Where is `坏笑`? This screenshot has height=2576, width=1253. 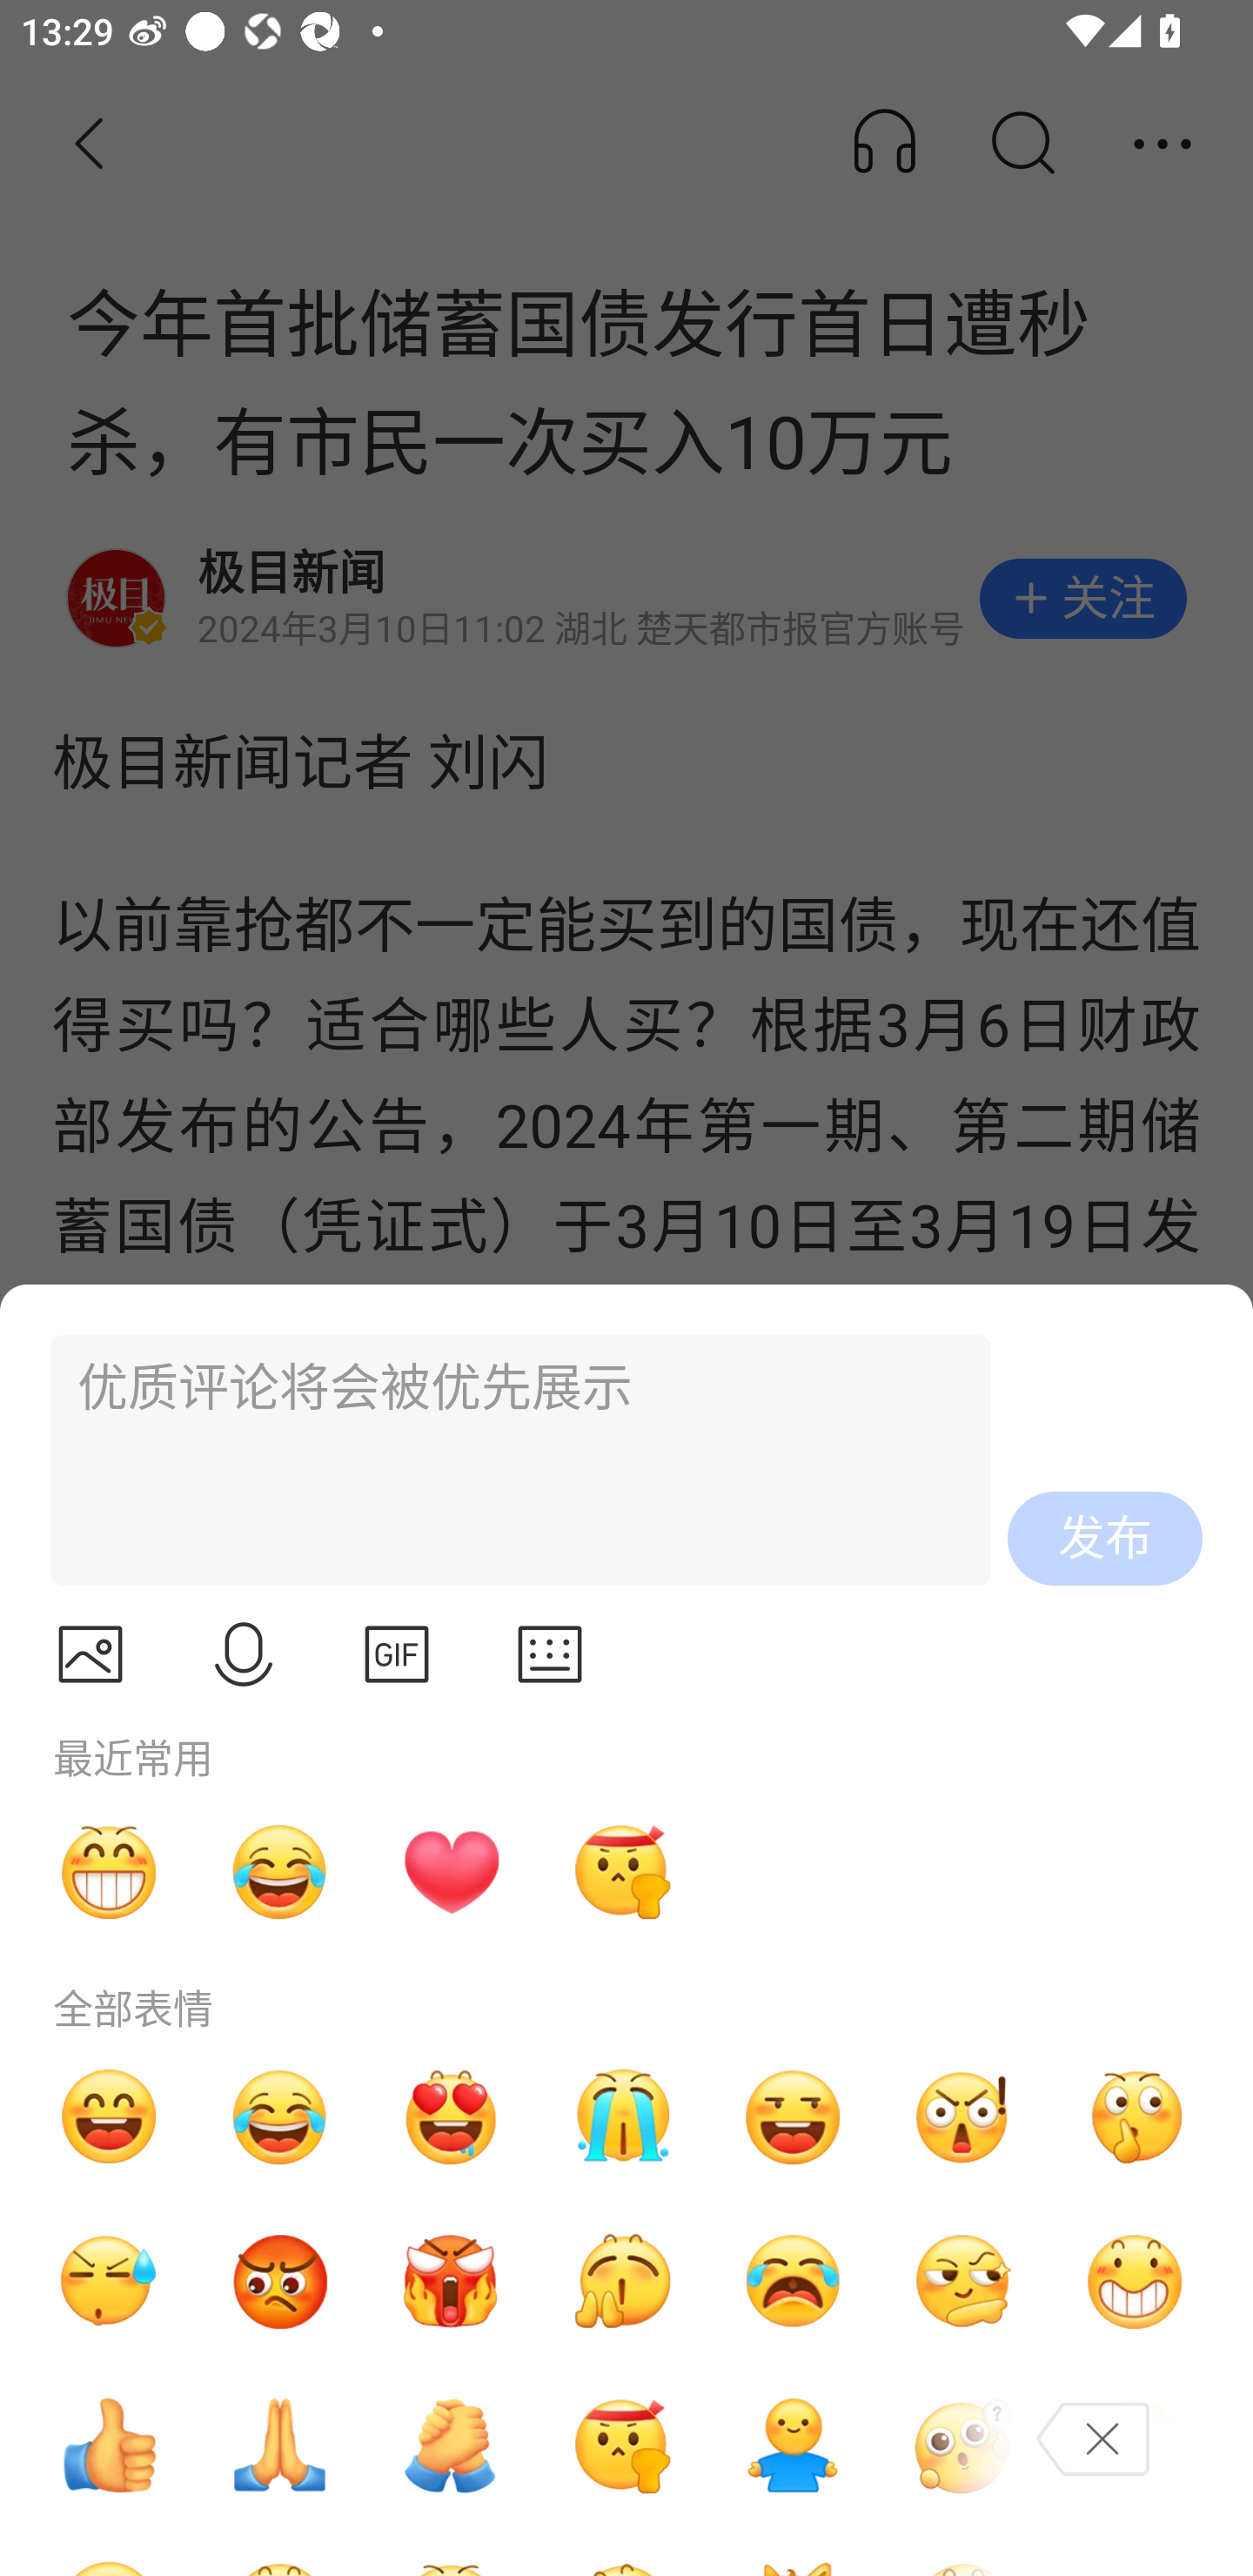 坏笑 is located at coordinates (1135, 2282).